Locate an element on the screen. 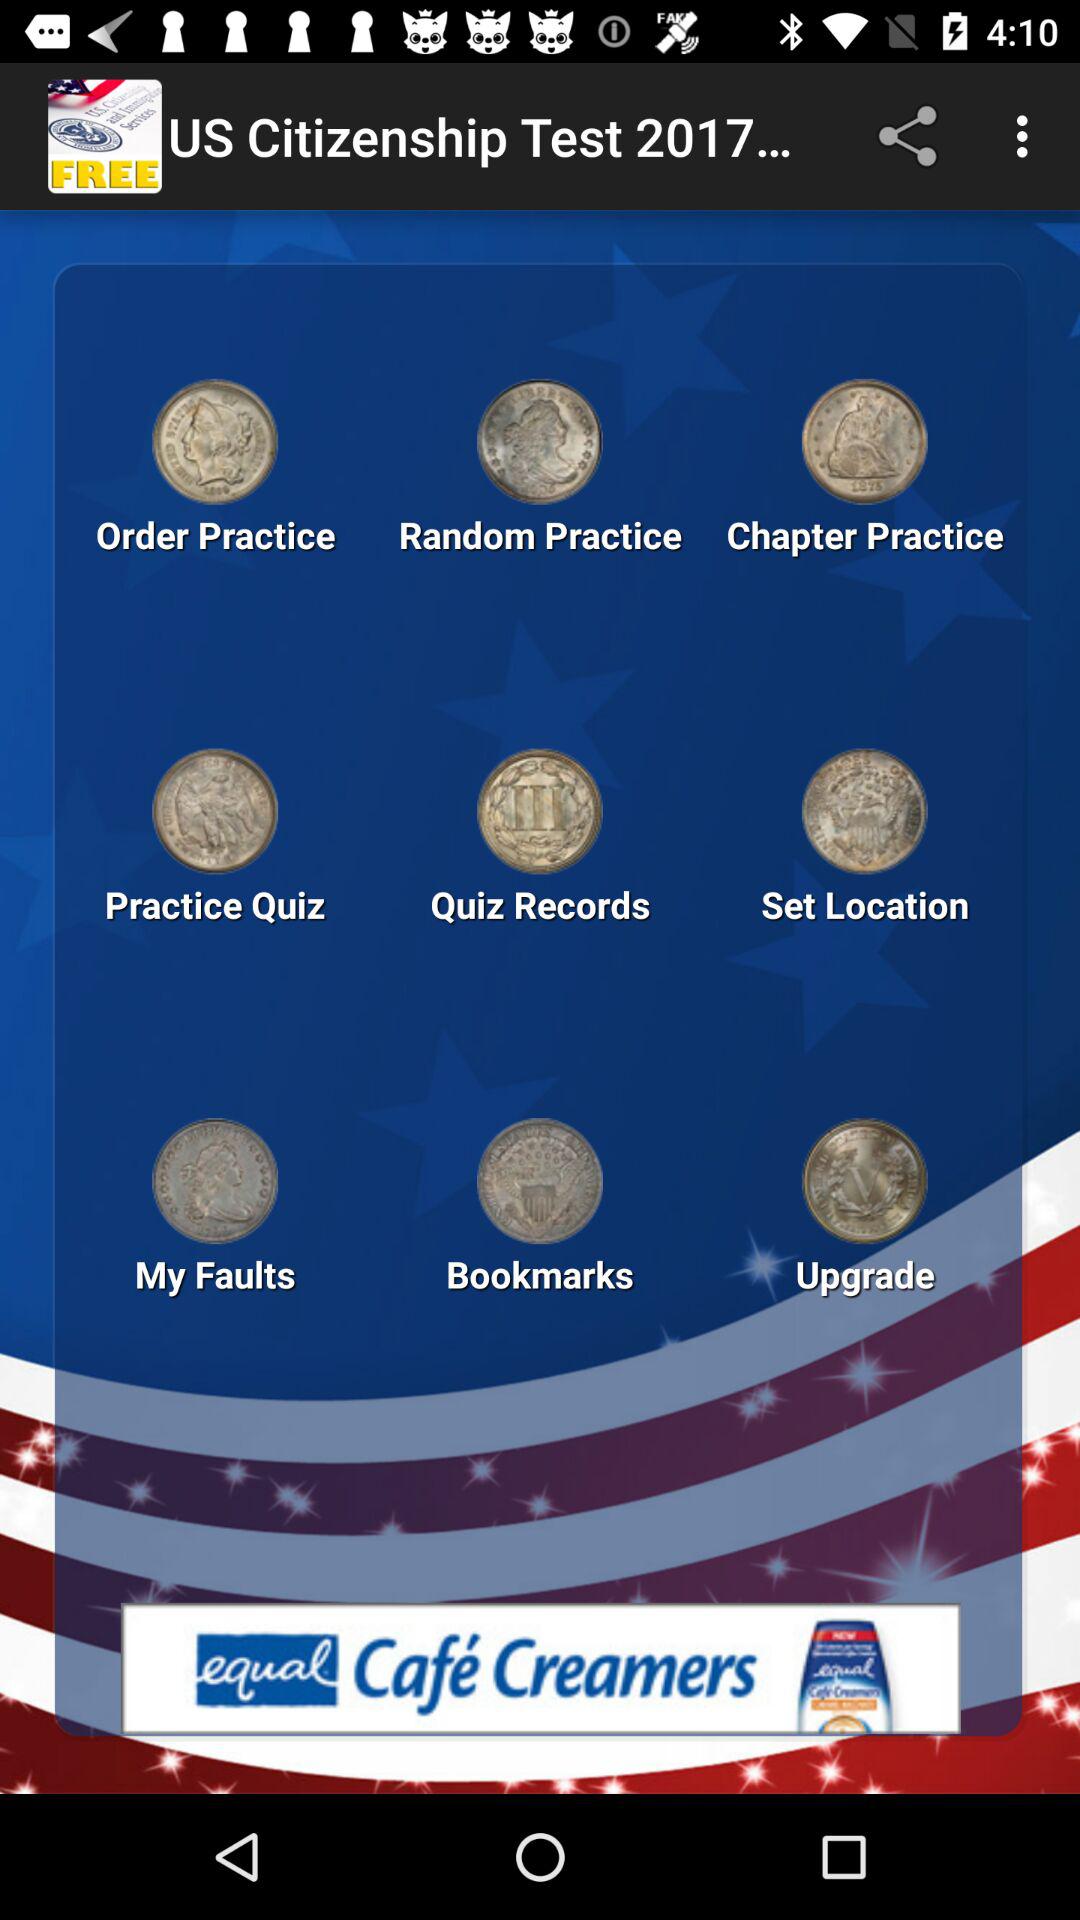  open my faults list is located at coordinates (215, 1181).